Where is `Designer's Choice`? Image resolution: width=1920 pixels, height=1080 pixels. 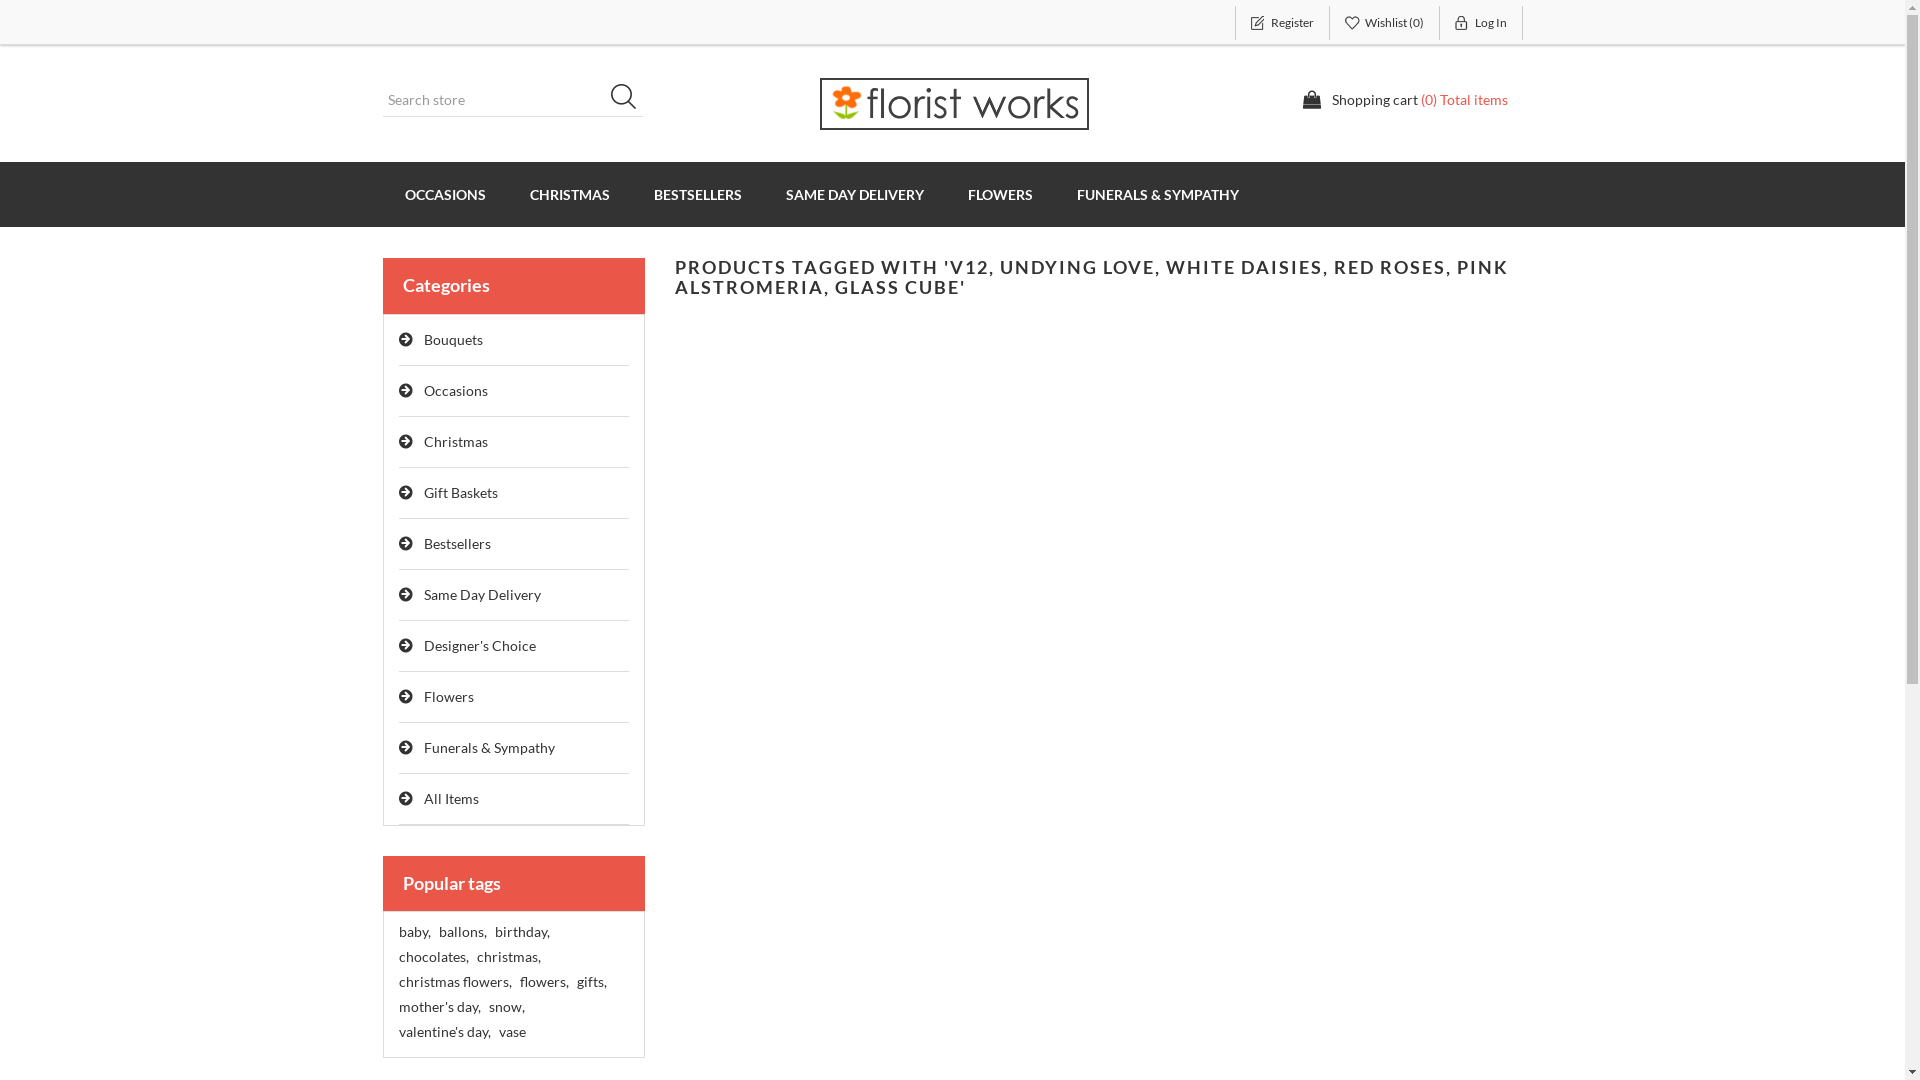 Designer's Choice is located at coordinates (514, 646).